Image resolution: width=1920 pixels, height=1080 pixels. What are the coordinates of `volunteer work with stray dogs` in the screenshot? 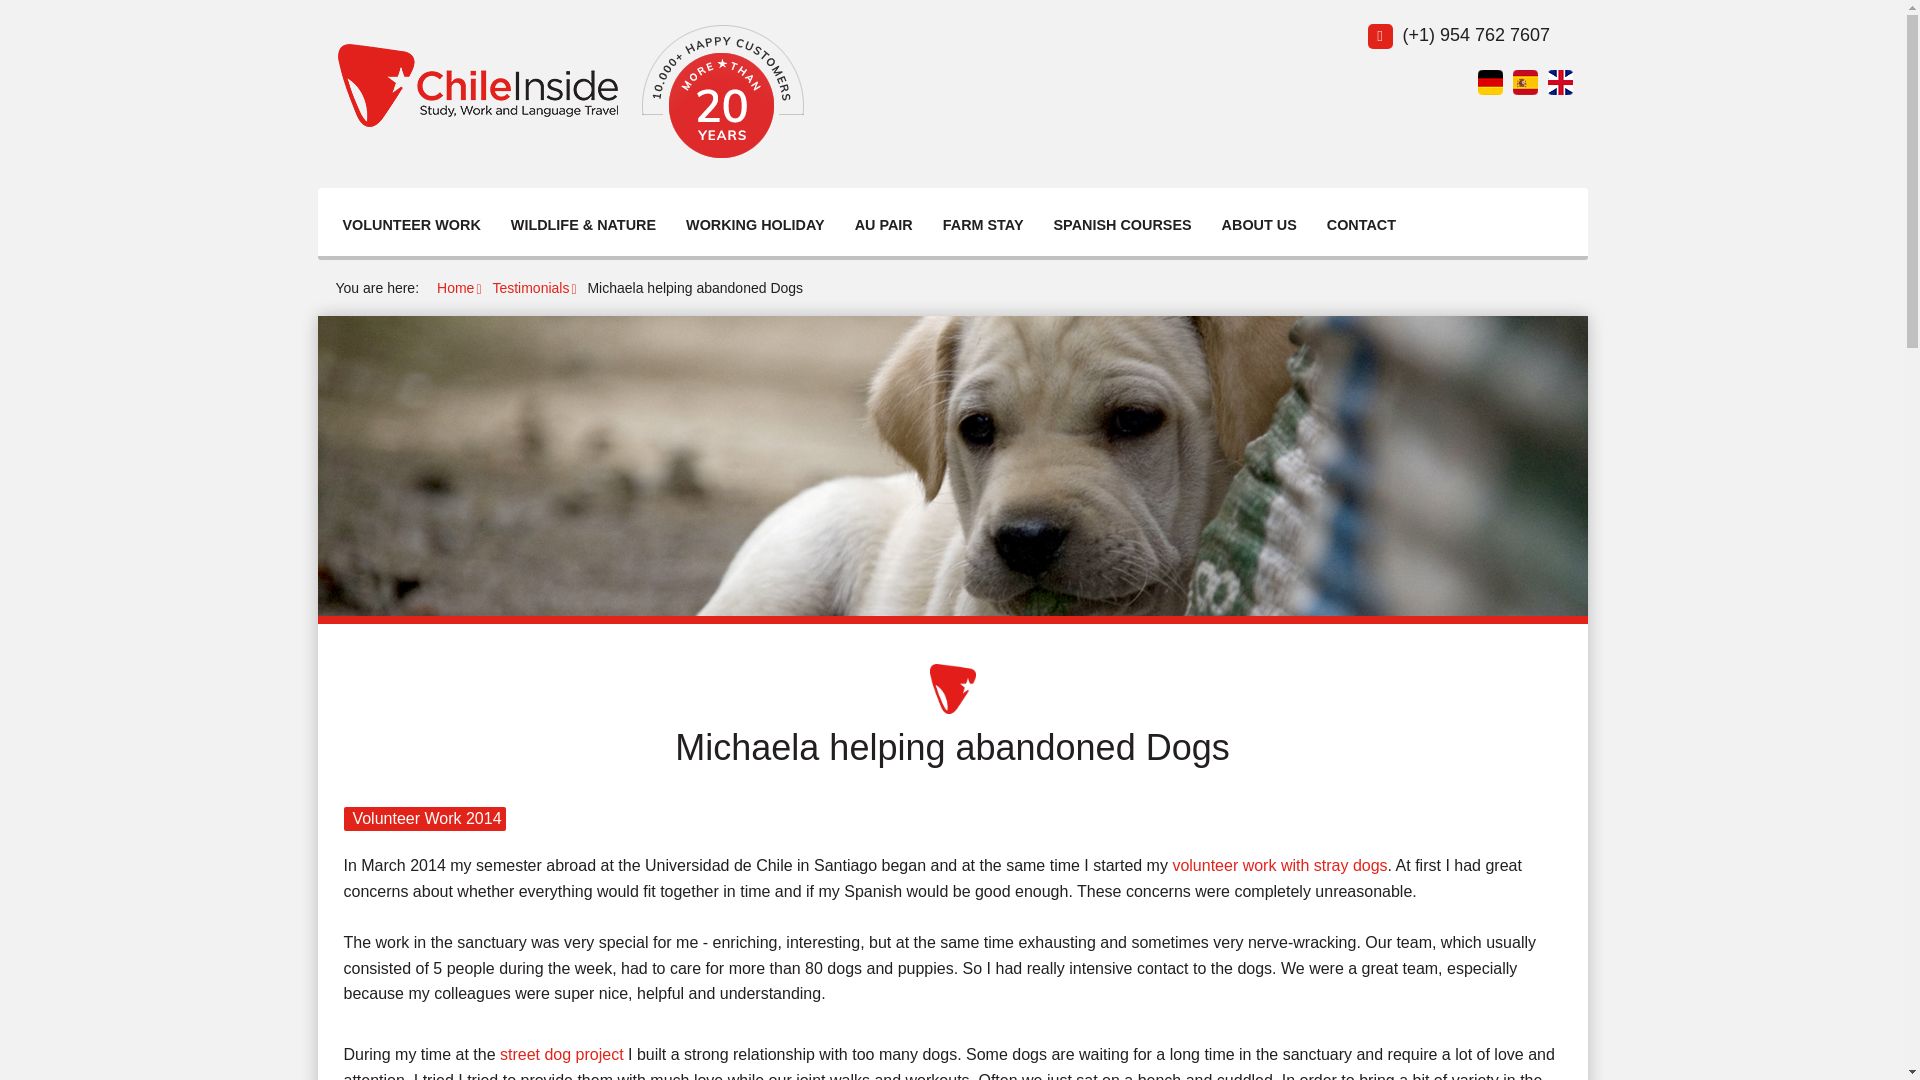 It's located at (1278, 865).